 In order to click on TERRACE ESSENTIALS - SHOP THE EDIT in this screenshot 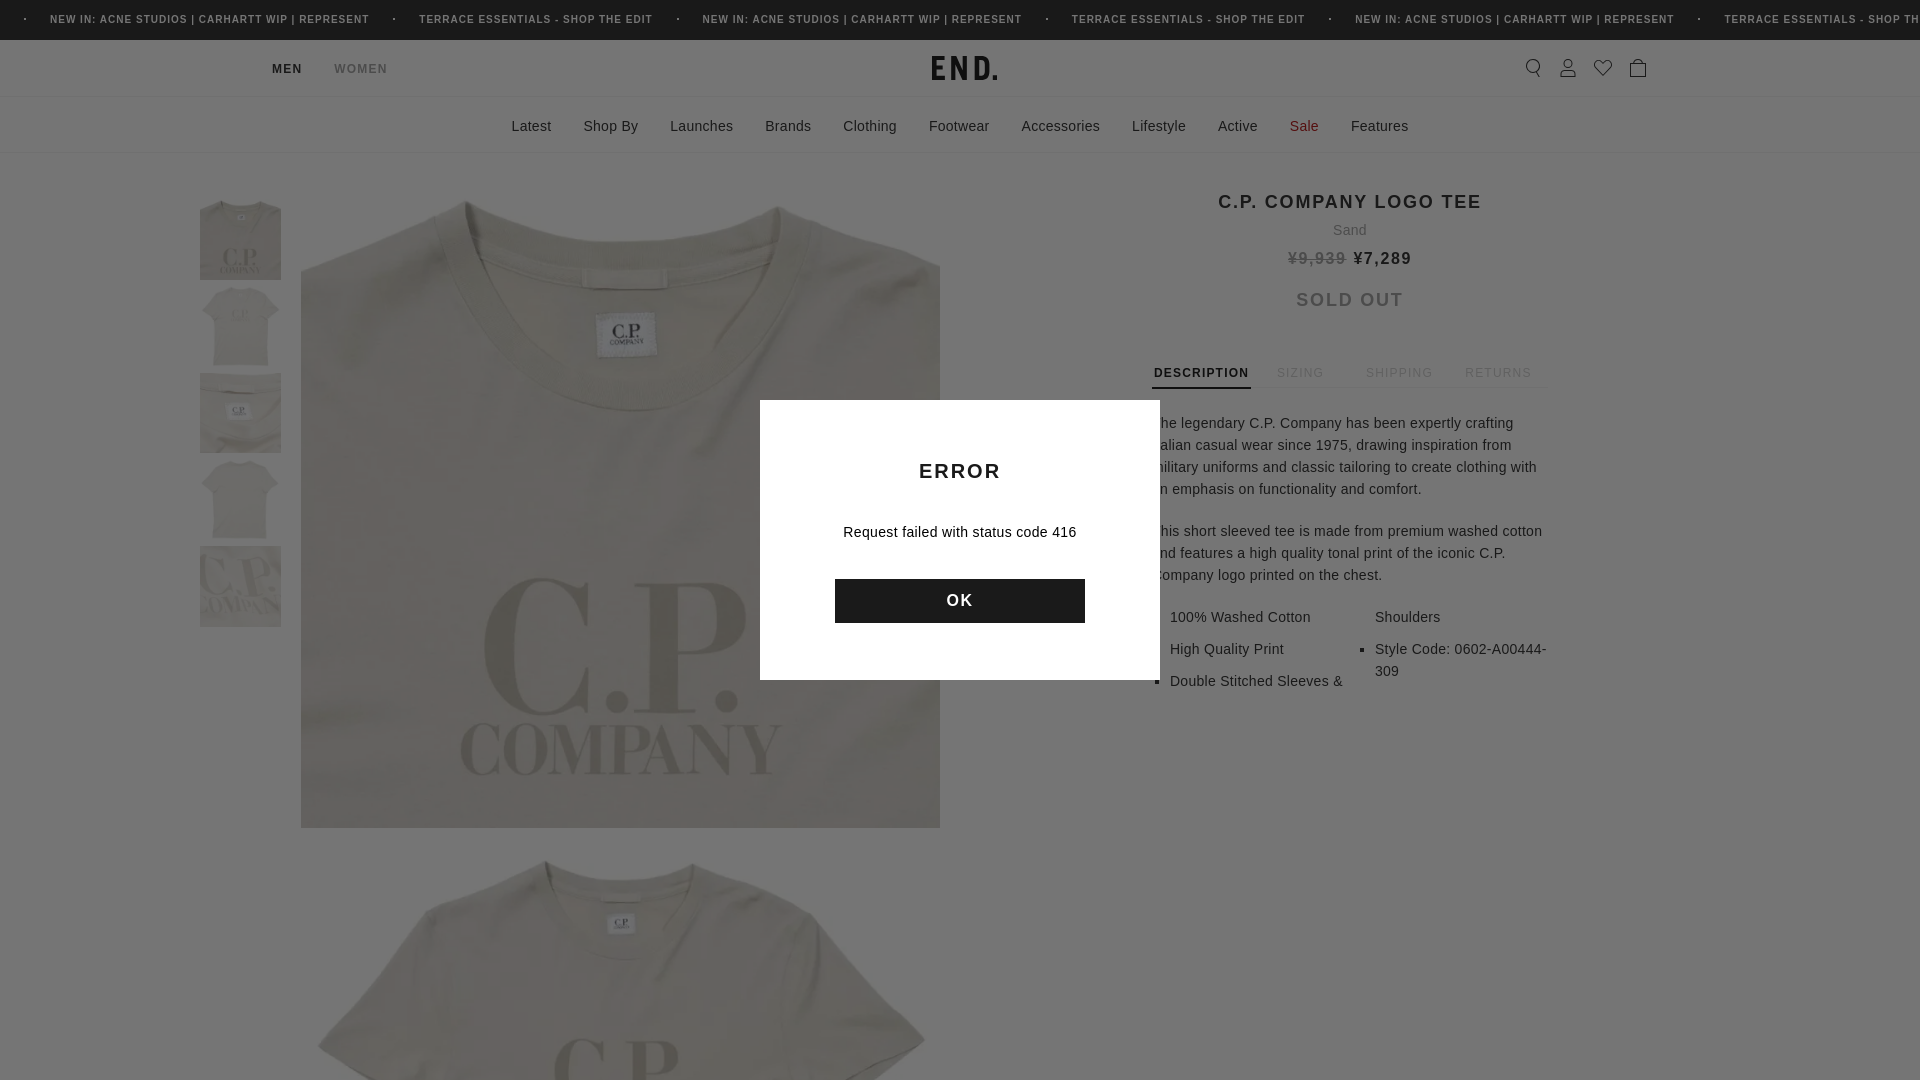, I will do `click(1188, 19)`.